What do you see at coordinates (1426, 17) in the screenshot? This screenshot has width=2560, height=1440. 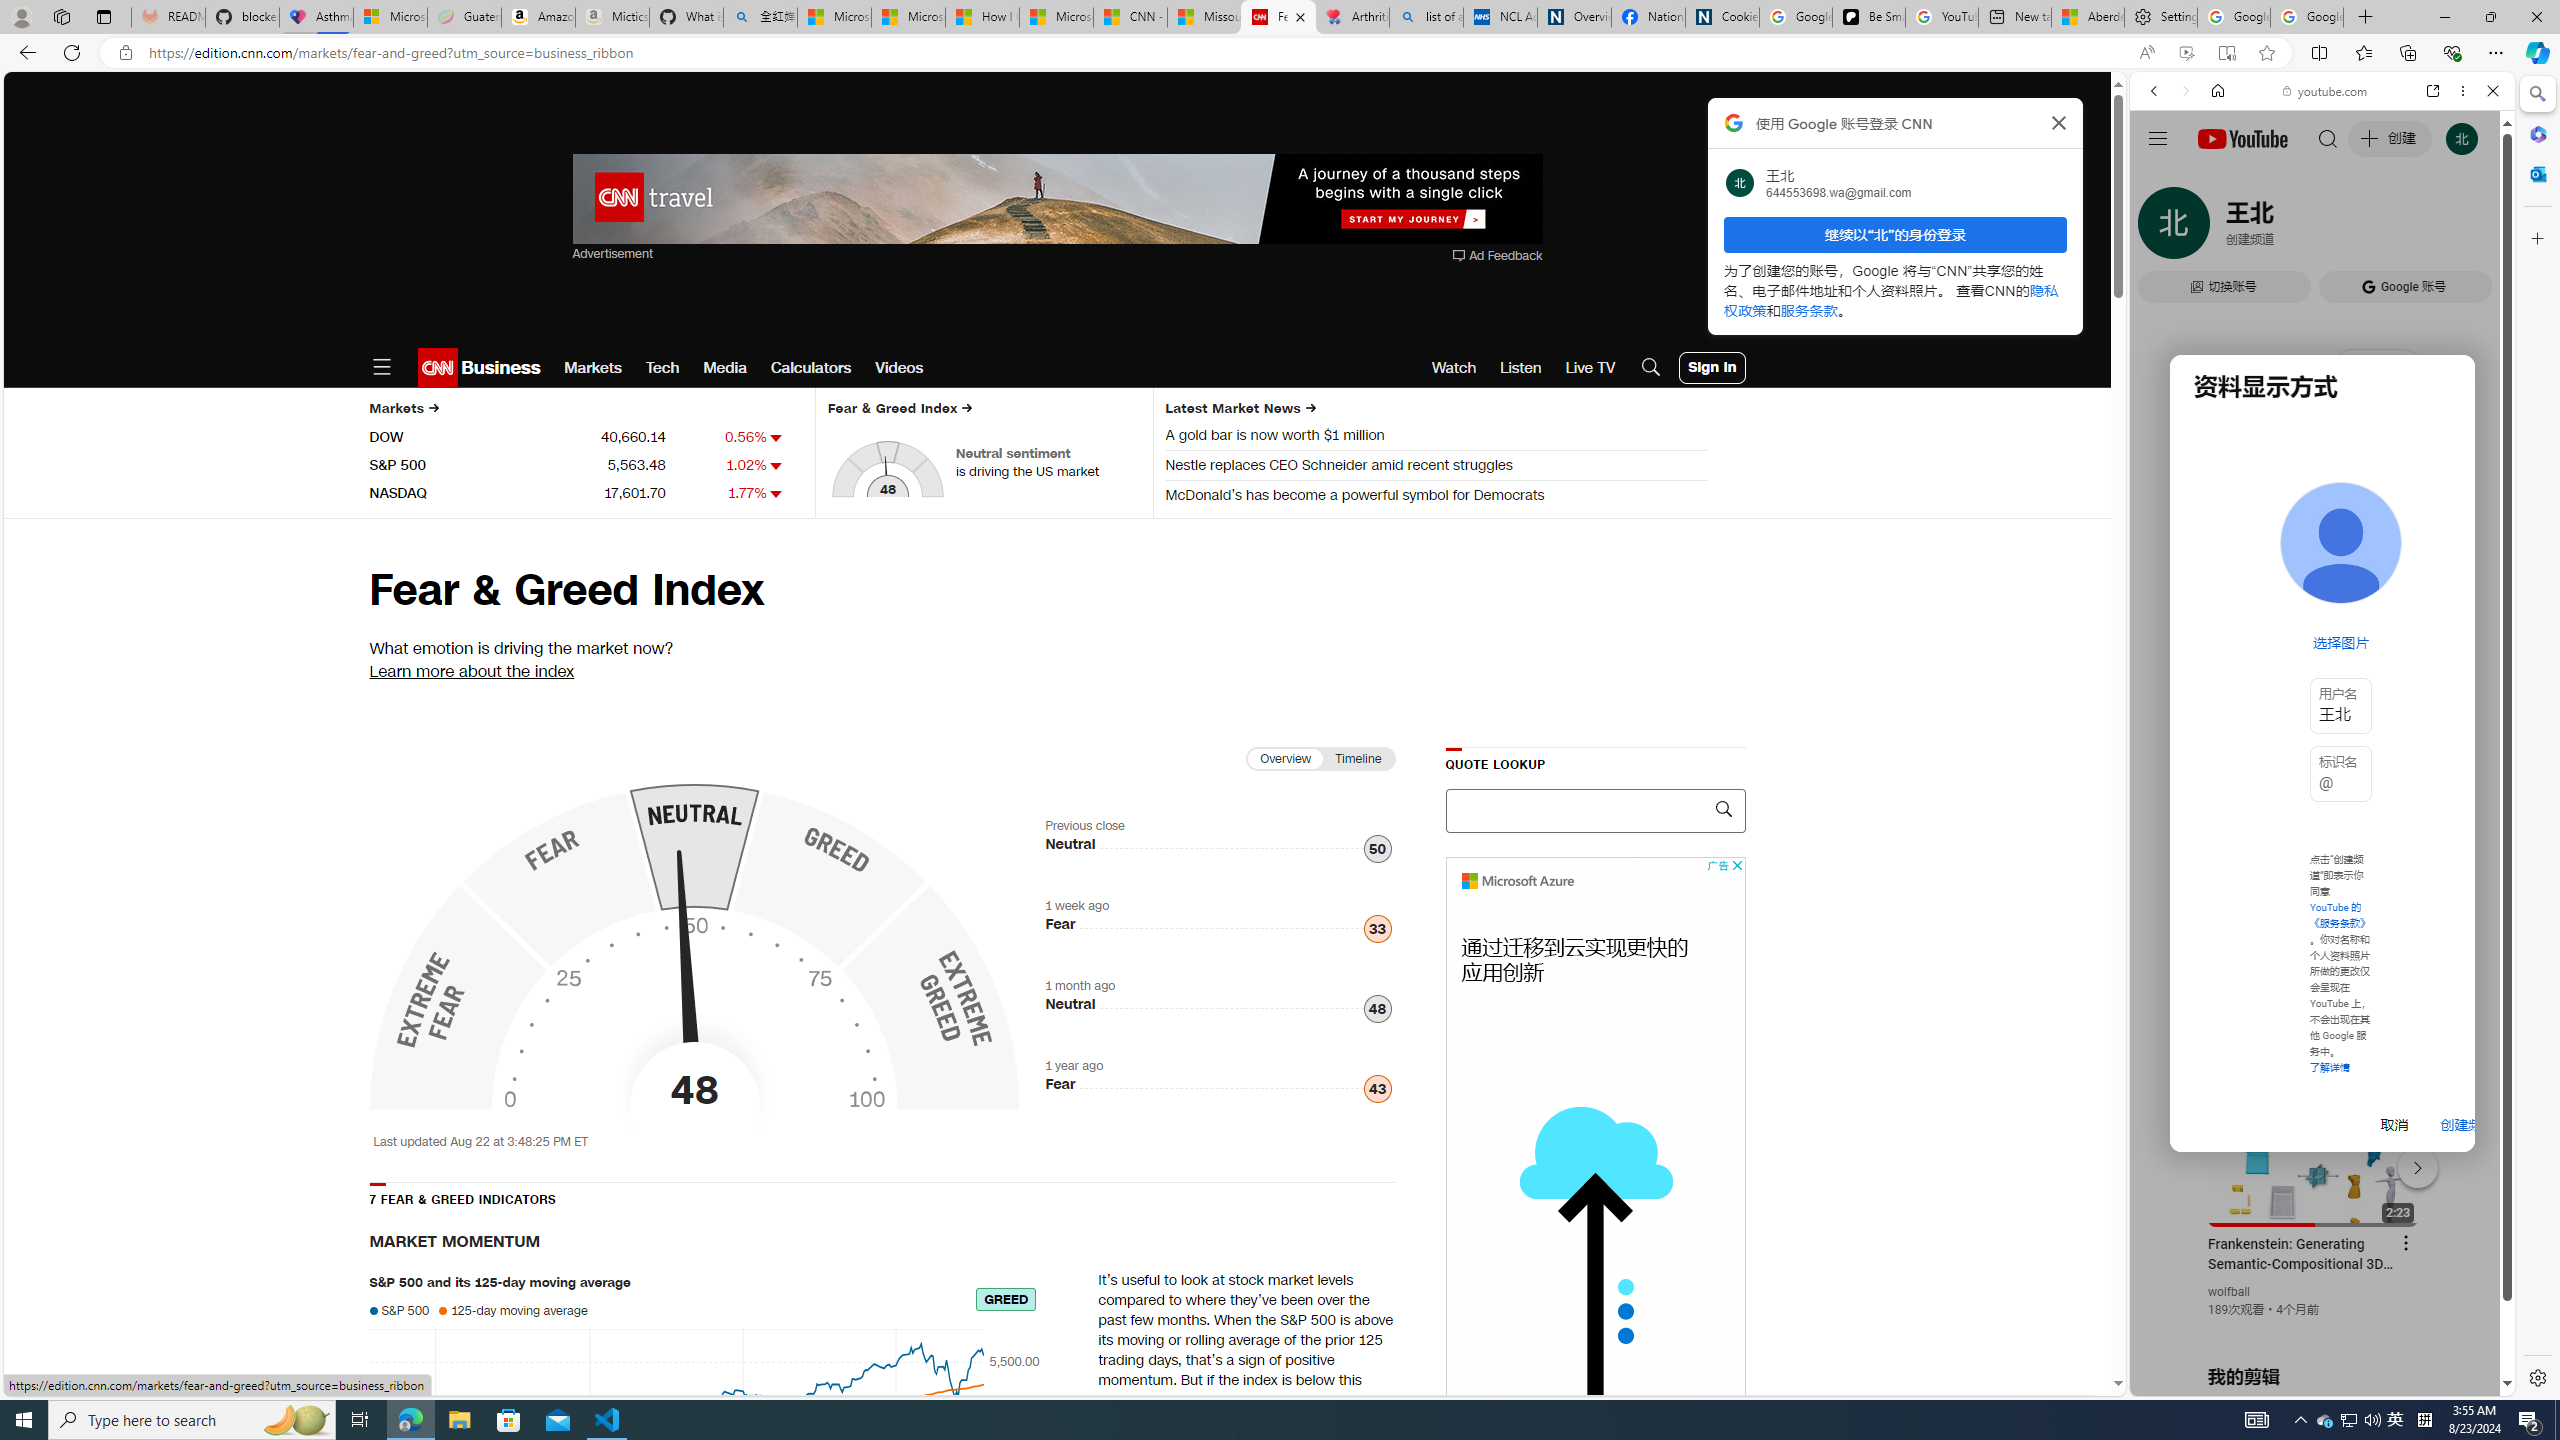 I see `list of asthma inhalers uk - Search` at bounding box center [1426, 17].